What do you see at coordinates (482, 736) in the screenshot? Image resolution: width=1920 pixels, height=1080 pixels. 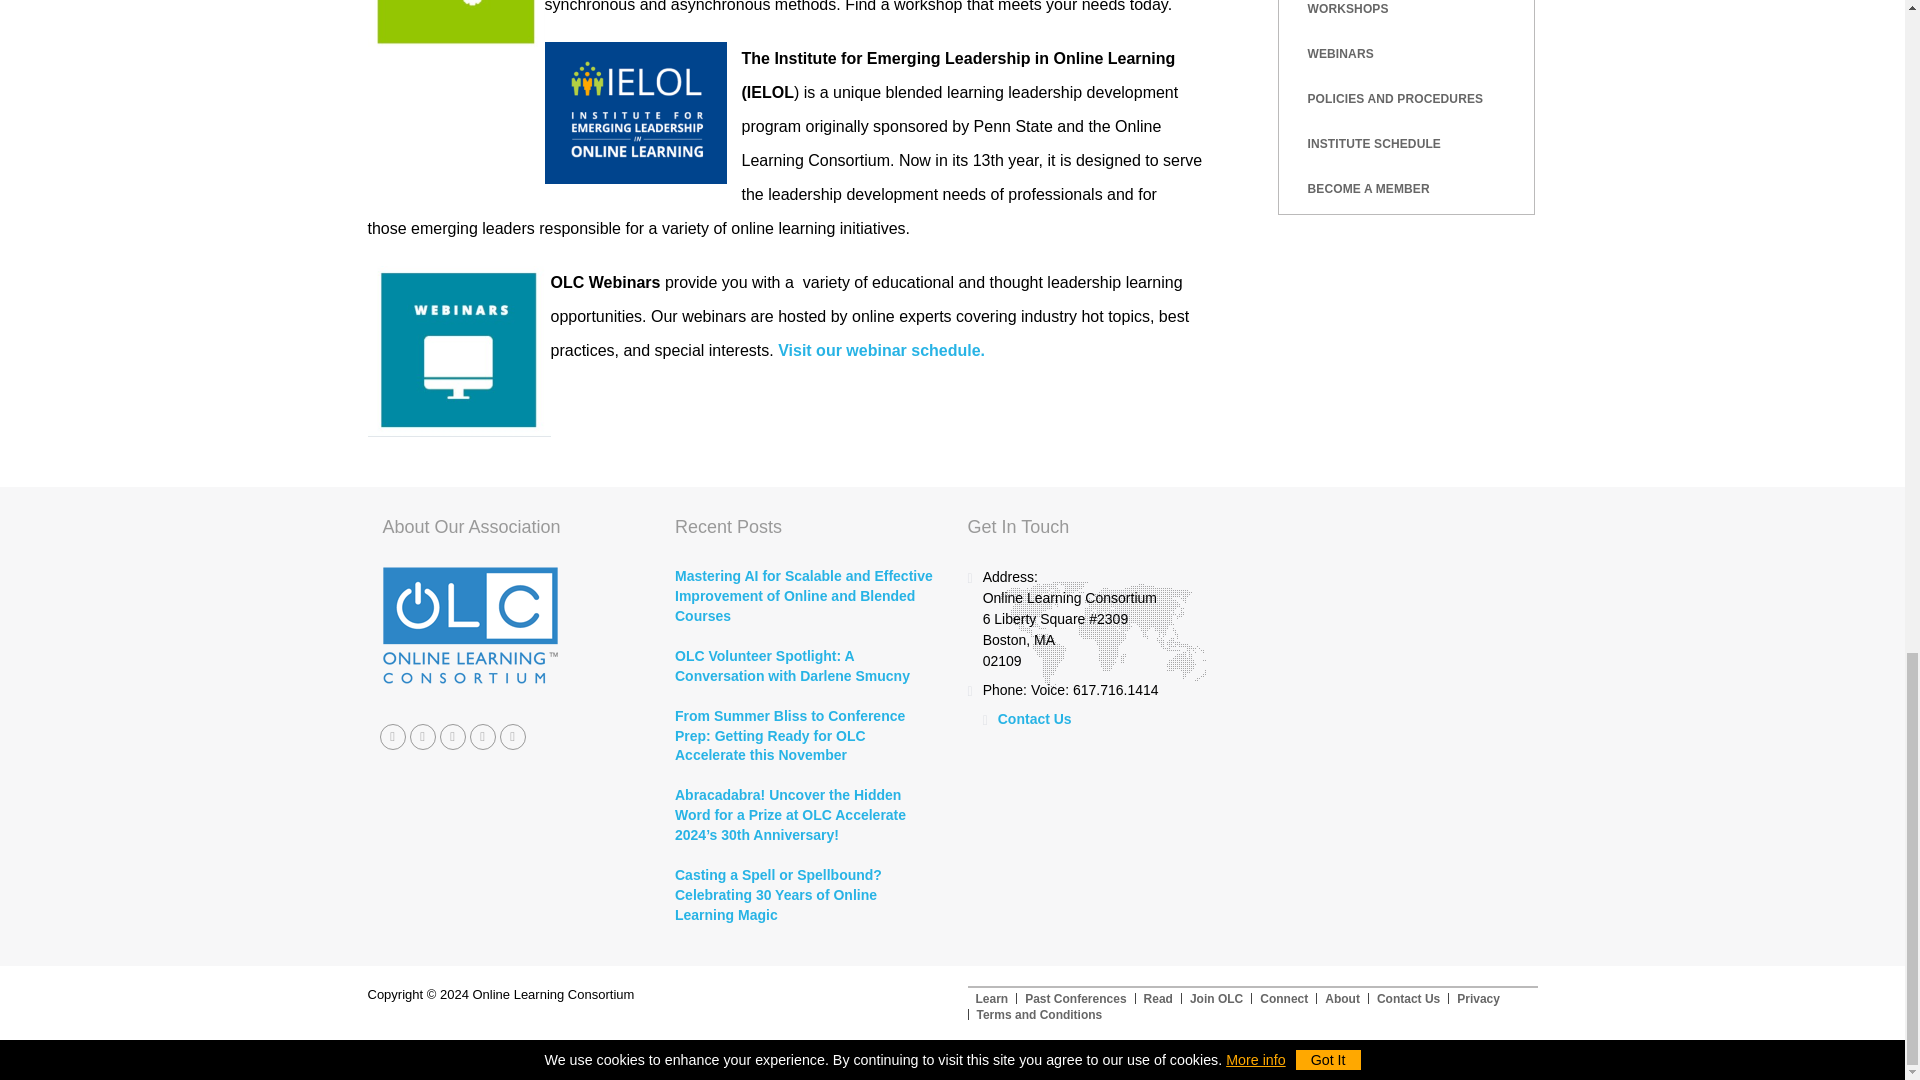 I see `youtube` at bounding box center [482, 736].